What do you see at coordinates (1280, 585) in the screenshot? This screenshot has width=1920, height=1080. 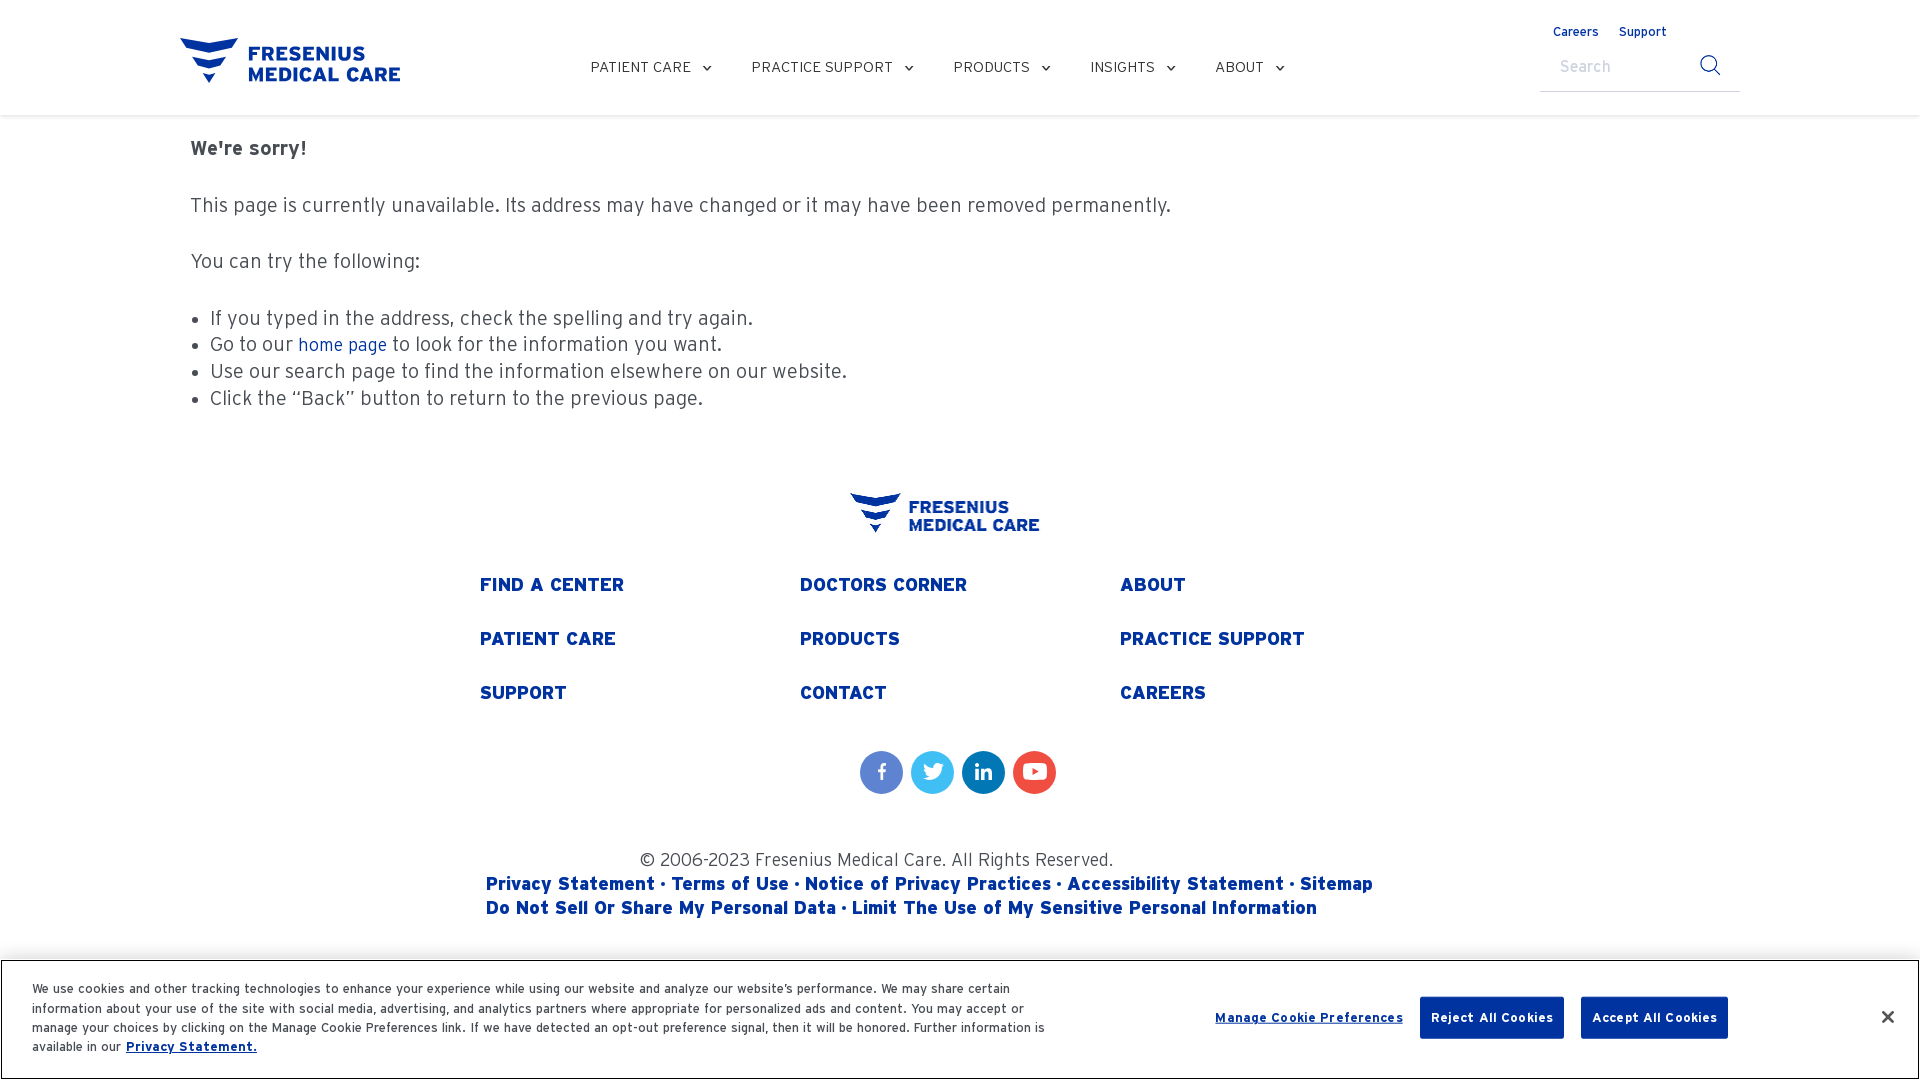 I see `ABOUT` at bounding box center [1280, 585].